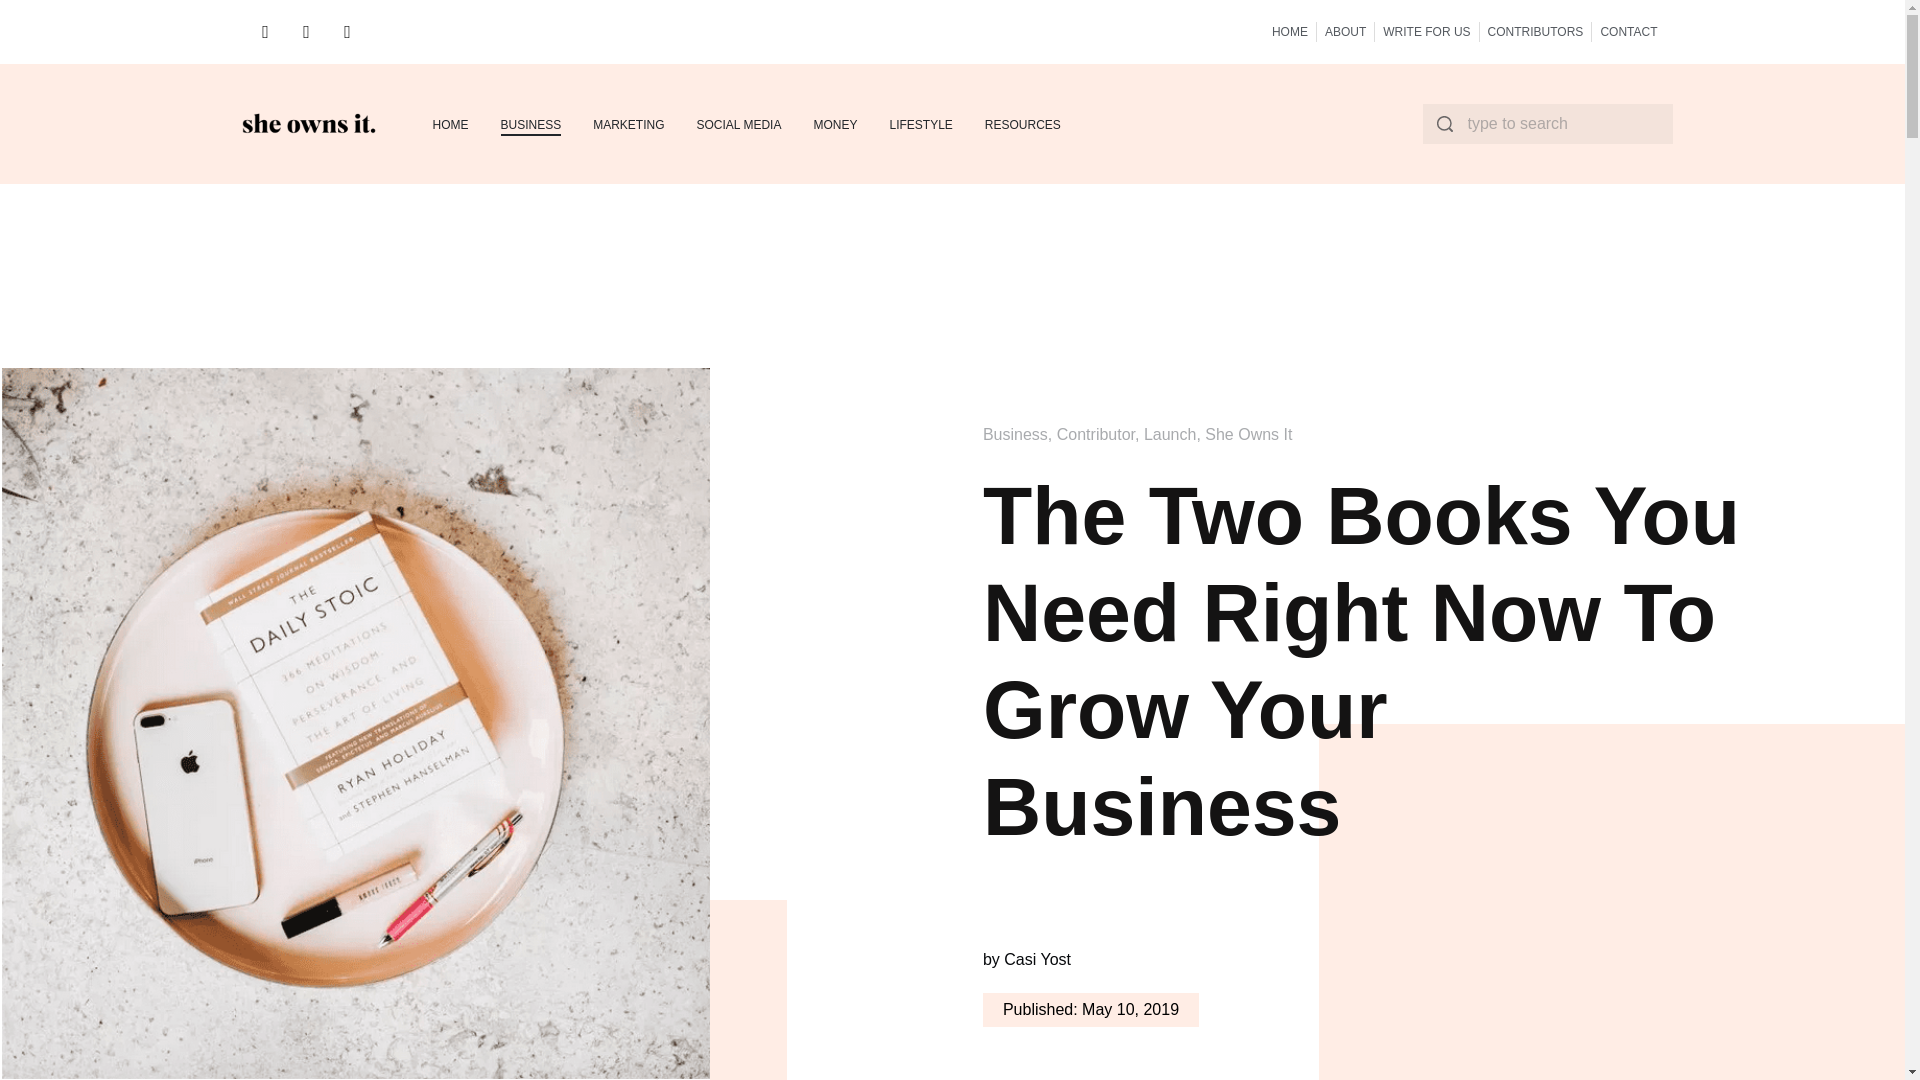  Describe the element at coordinates (1344, 32) in the screenshot. I see `ABOUT` at that location.